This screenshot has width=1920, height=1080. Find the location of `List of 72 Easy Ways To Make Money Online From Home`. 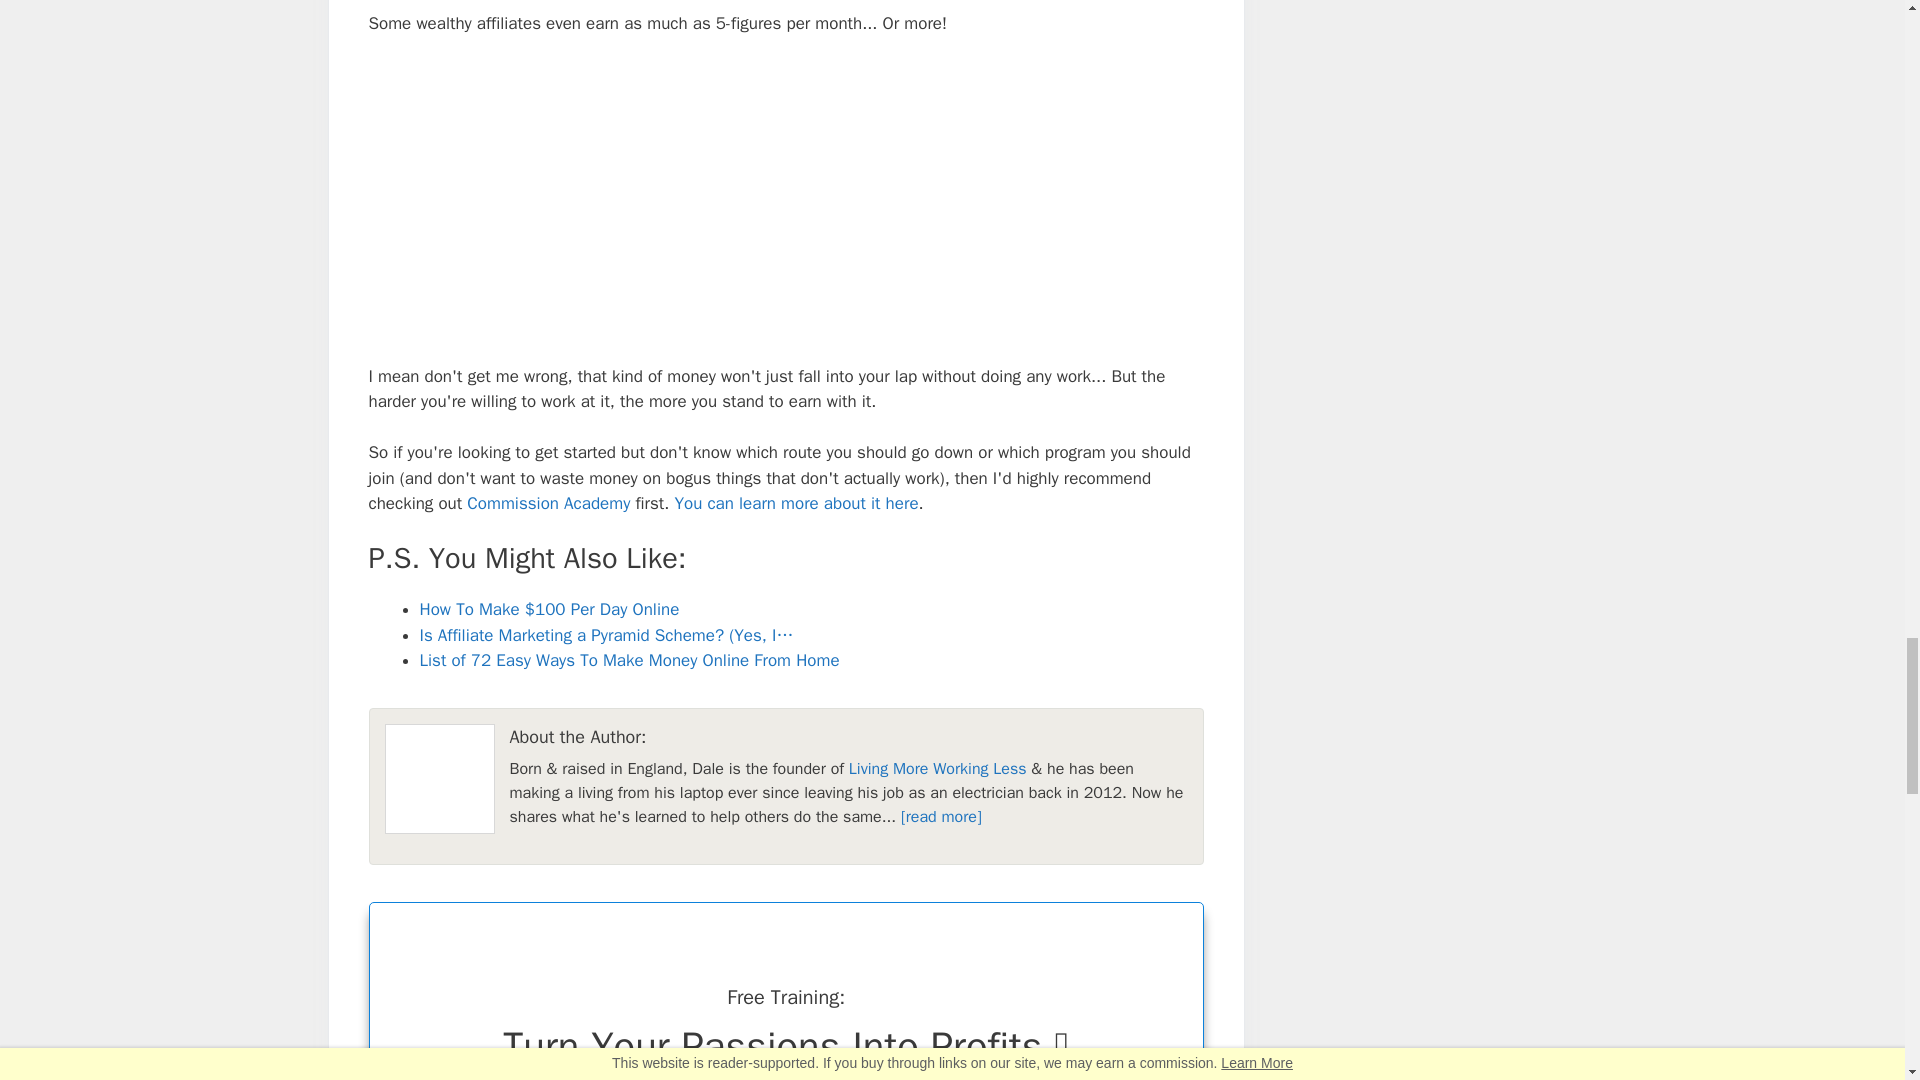

List of 72 Easy Ways To Make Money Online From Home is located at coordinates (630, 660).